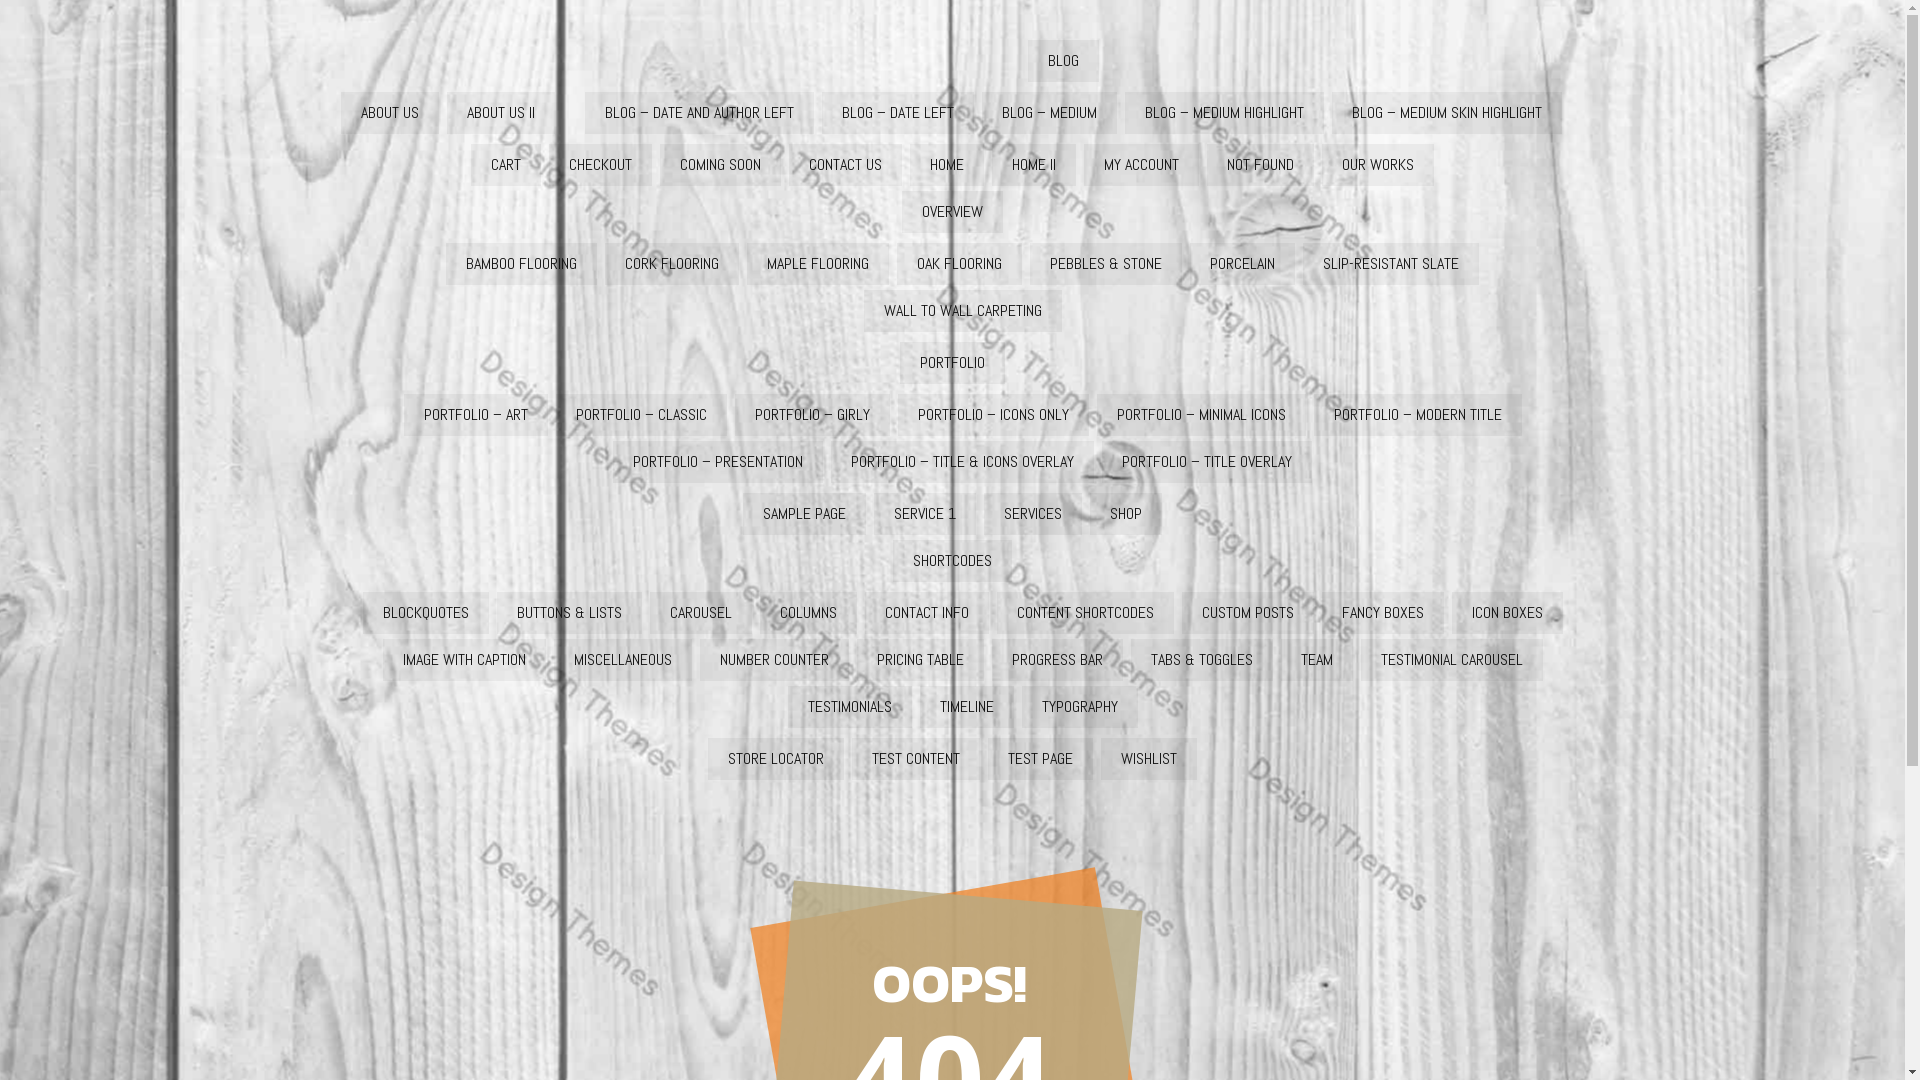 The image size is (1920, 1080). What do you see at coordinates (623, 660) in the screenshot?
I see `MISCELLANEOUS` at bounding box center [623, 660].